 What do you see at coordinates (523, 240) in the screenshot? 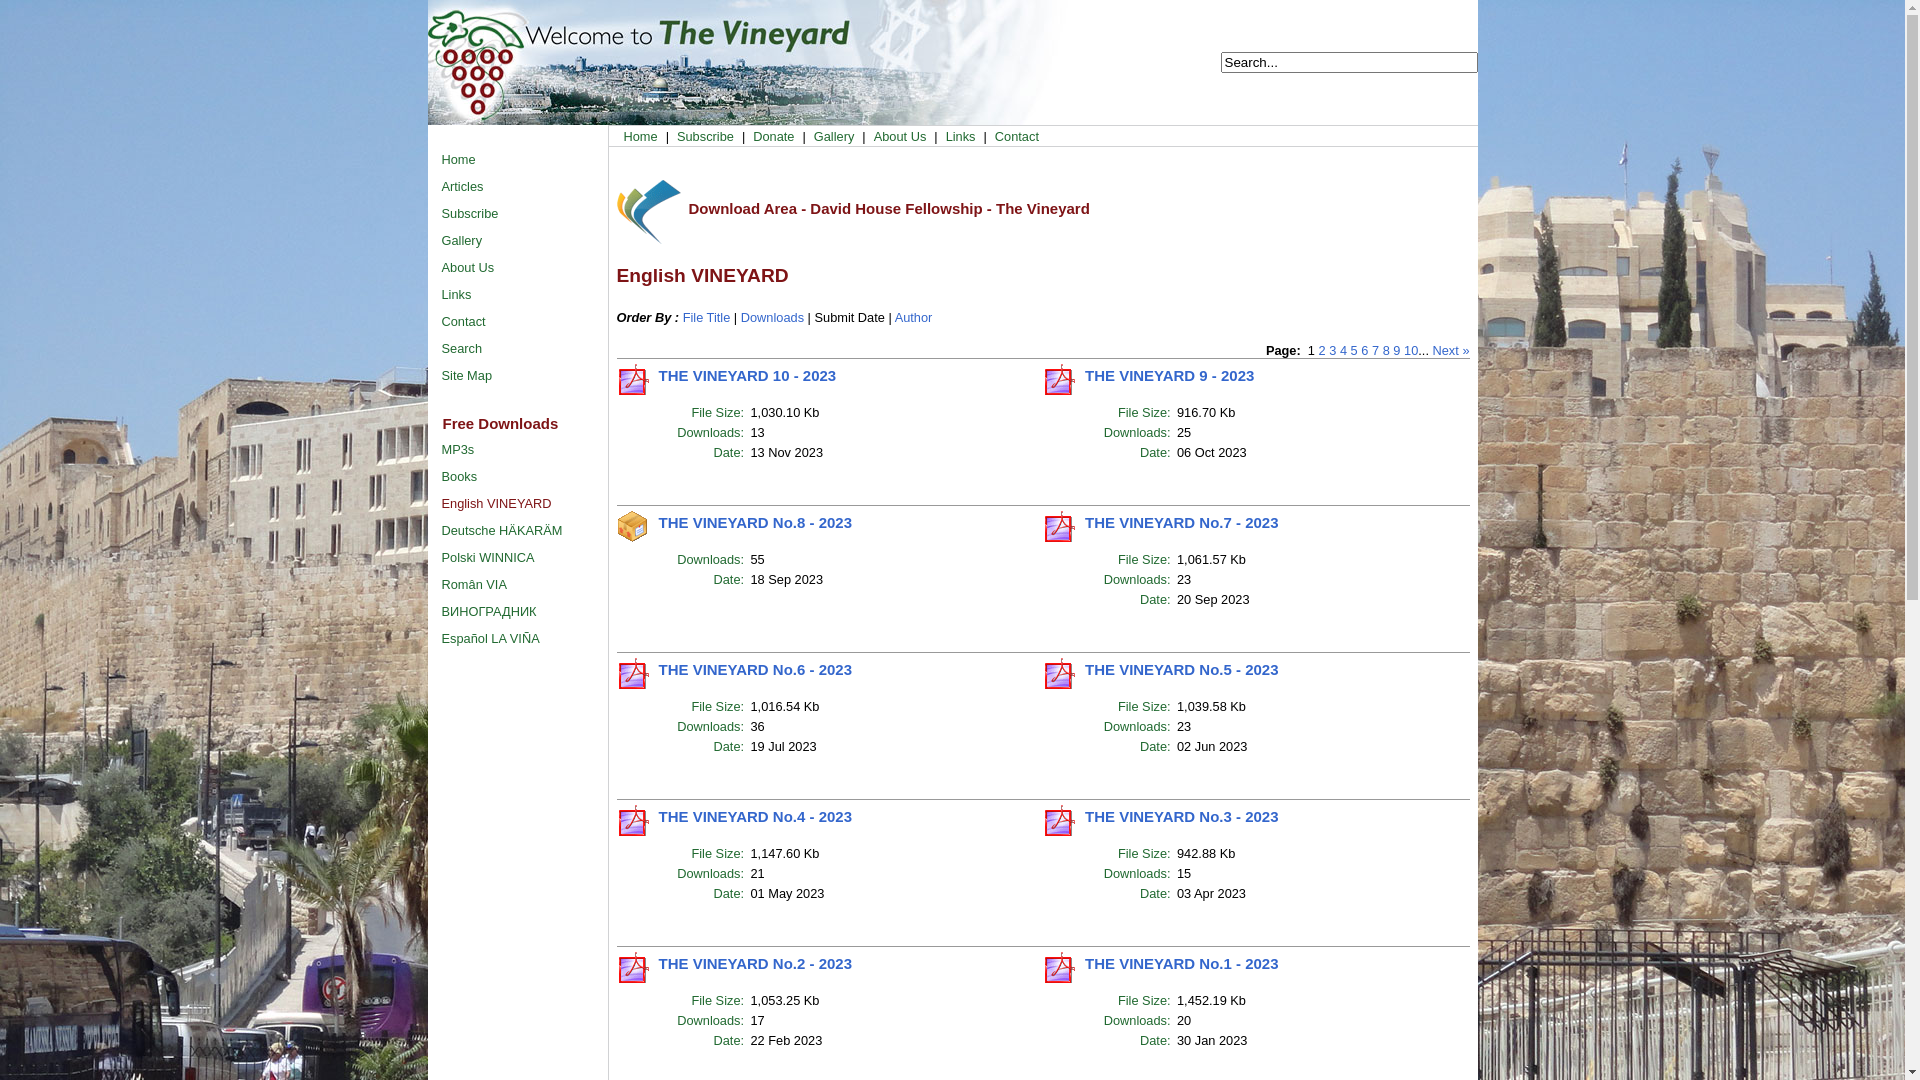
I see `Gallery` at bounding box center [523, 240].